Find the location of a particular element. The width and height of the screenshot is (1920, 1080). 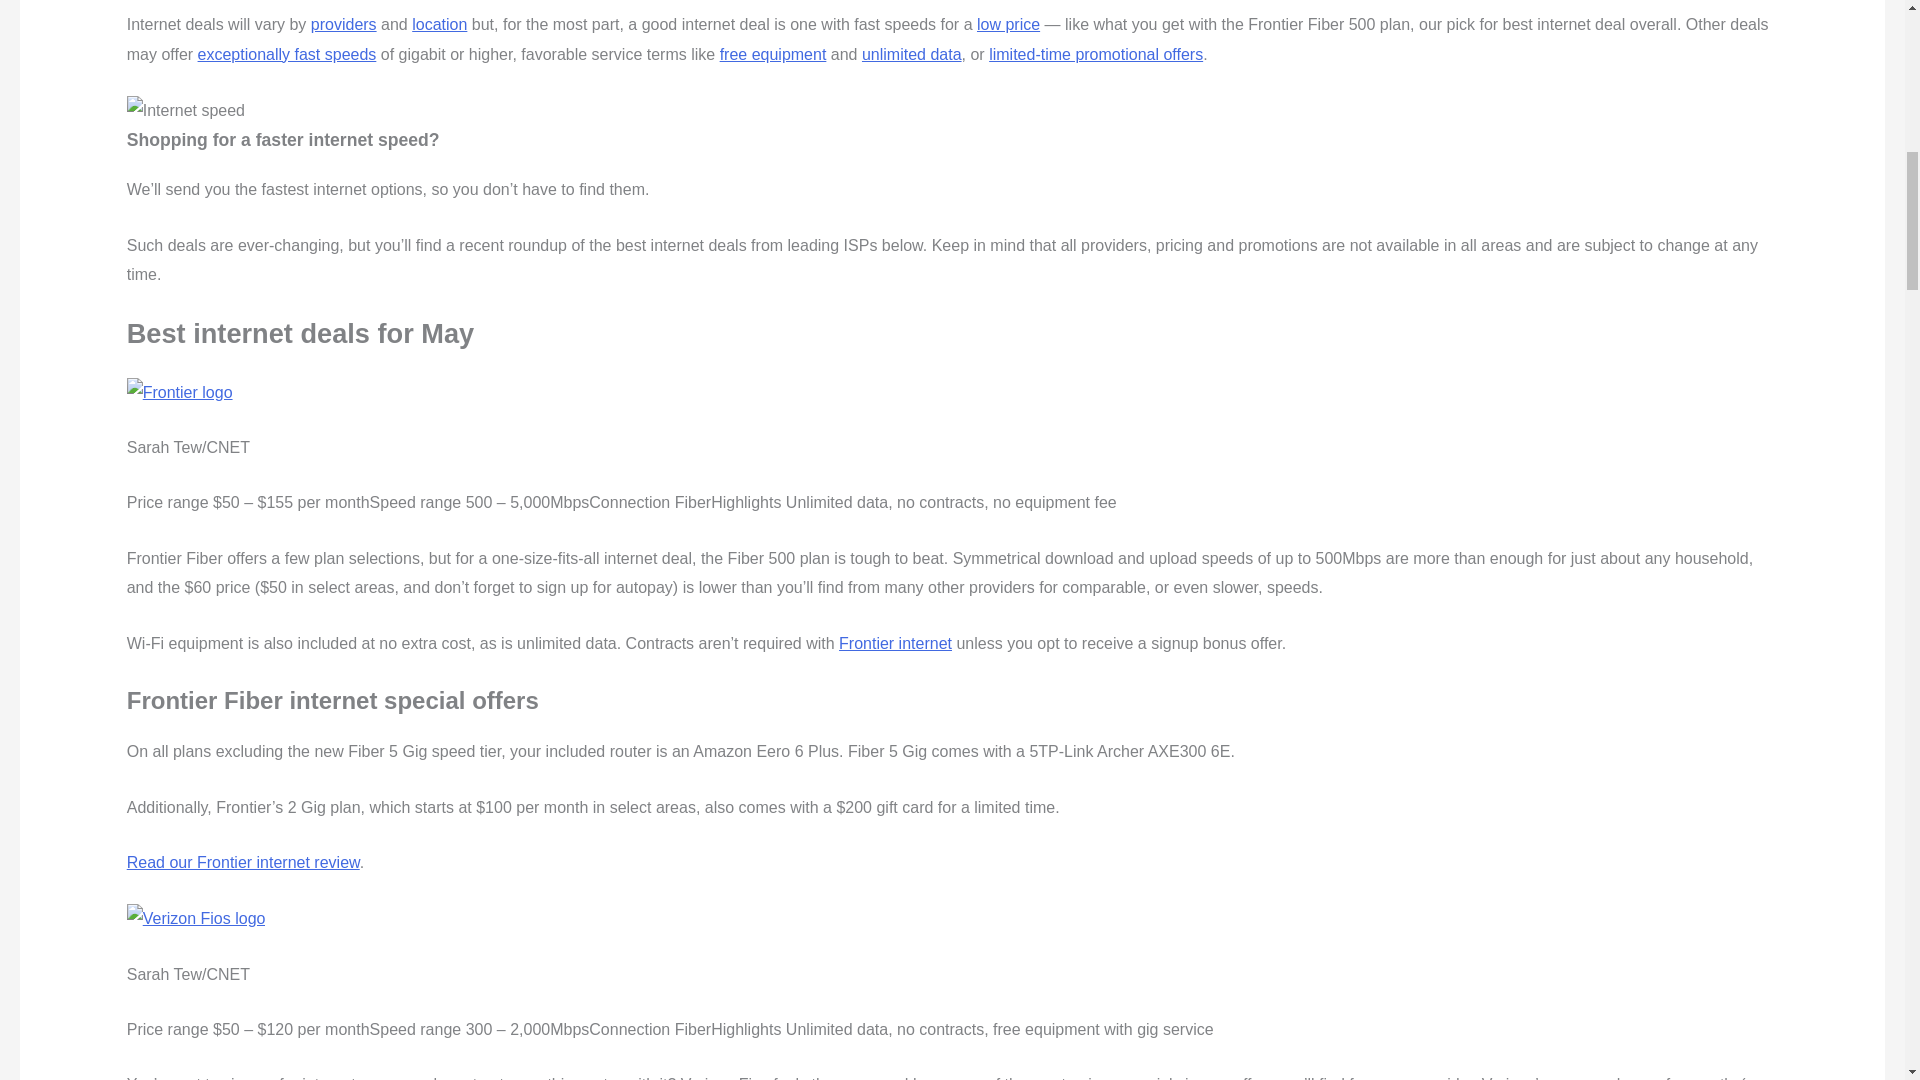

Frontier internet is located at coordinates (896, 644).